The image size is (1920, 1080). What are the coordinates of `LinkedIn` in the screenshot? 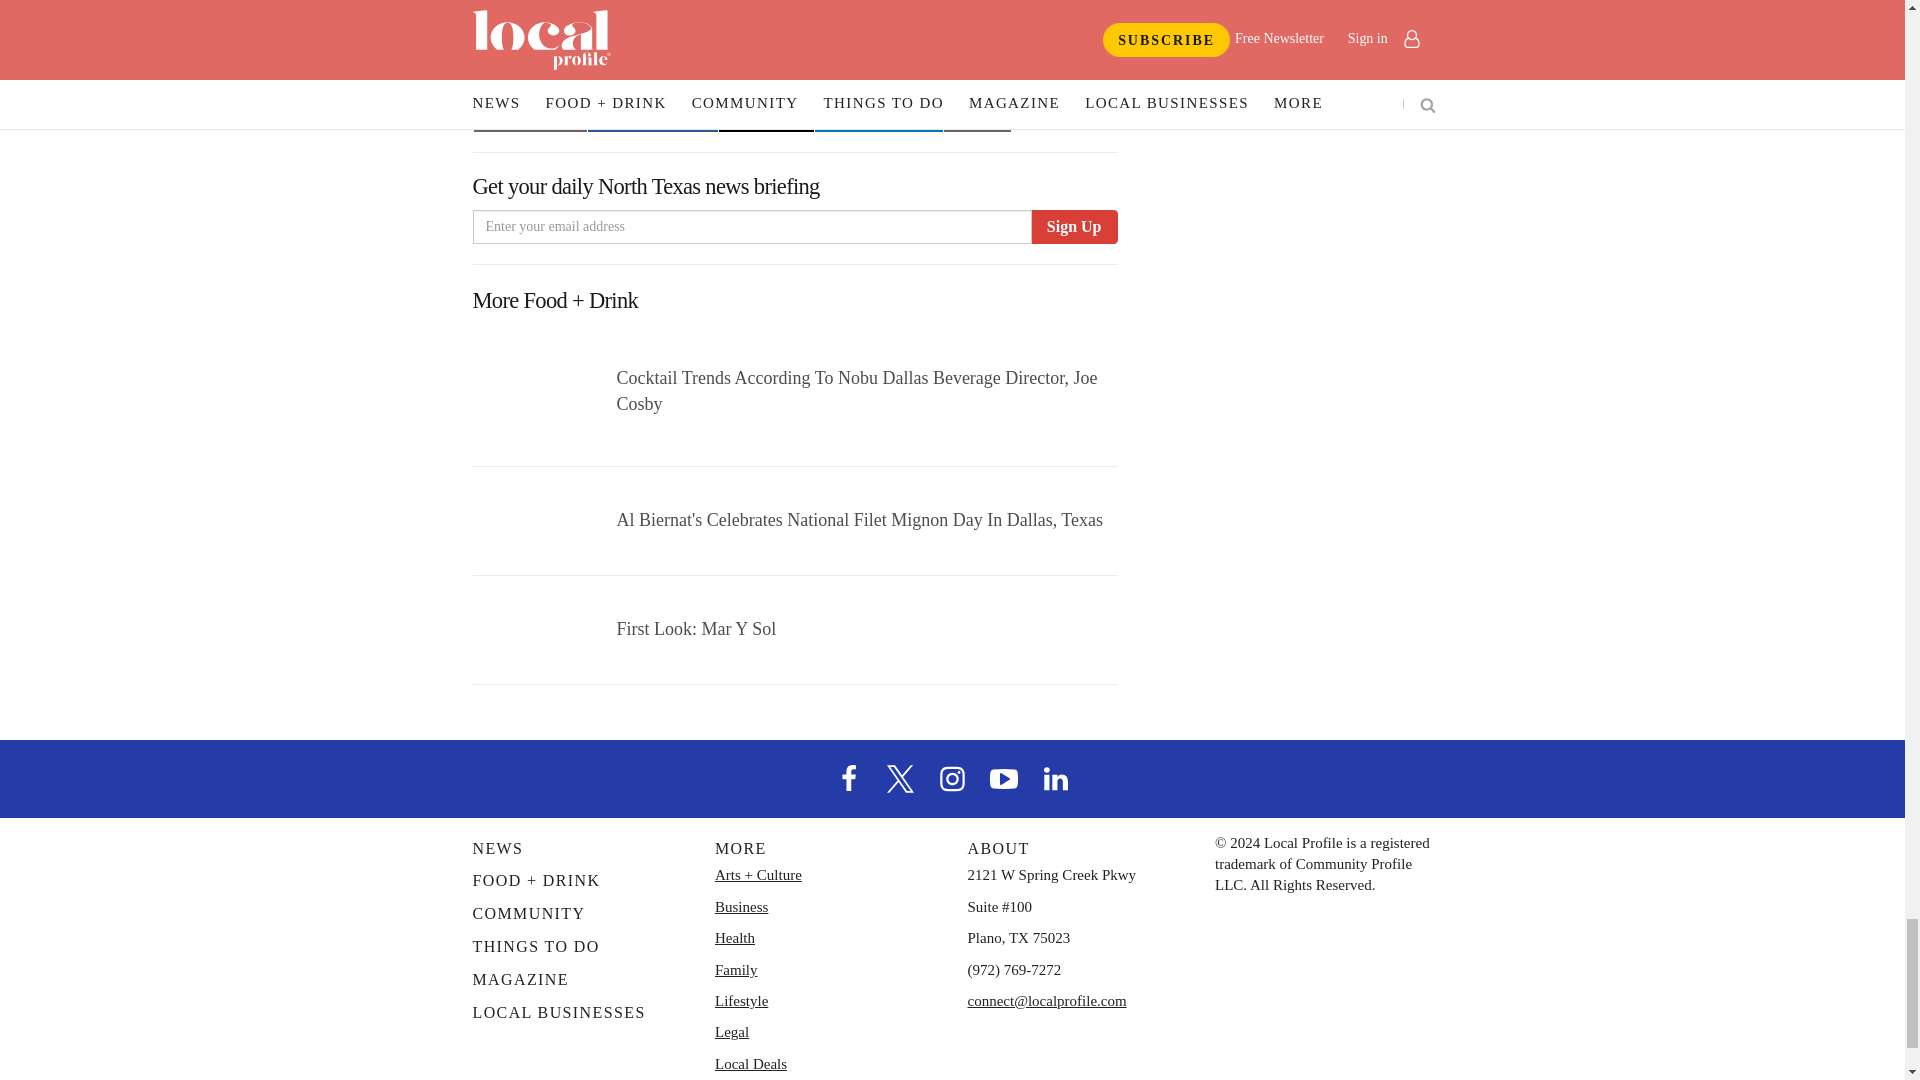 It's located at (1056, 776).